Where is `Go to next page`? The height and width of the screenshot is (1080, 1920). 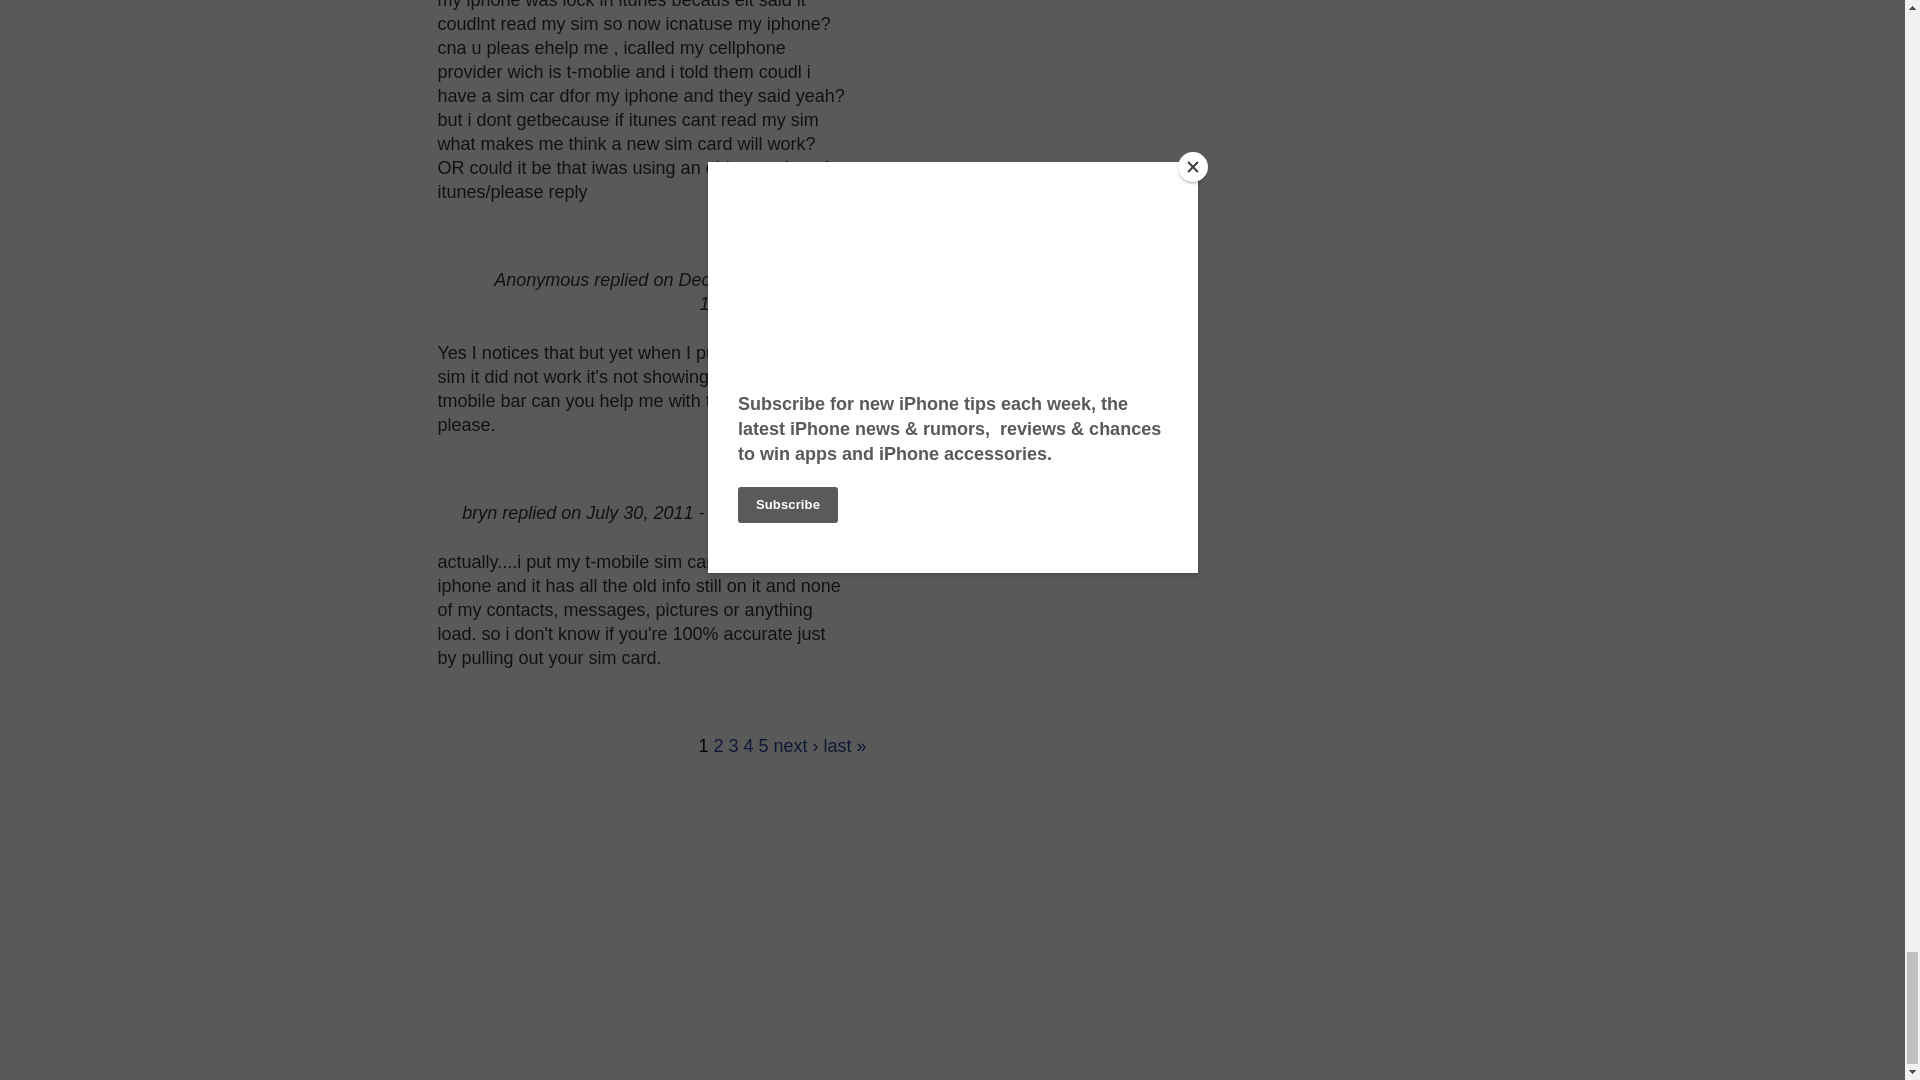
Go to next page is located at coordinates (796, 746).